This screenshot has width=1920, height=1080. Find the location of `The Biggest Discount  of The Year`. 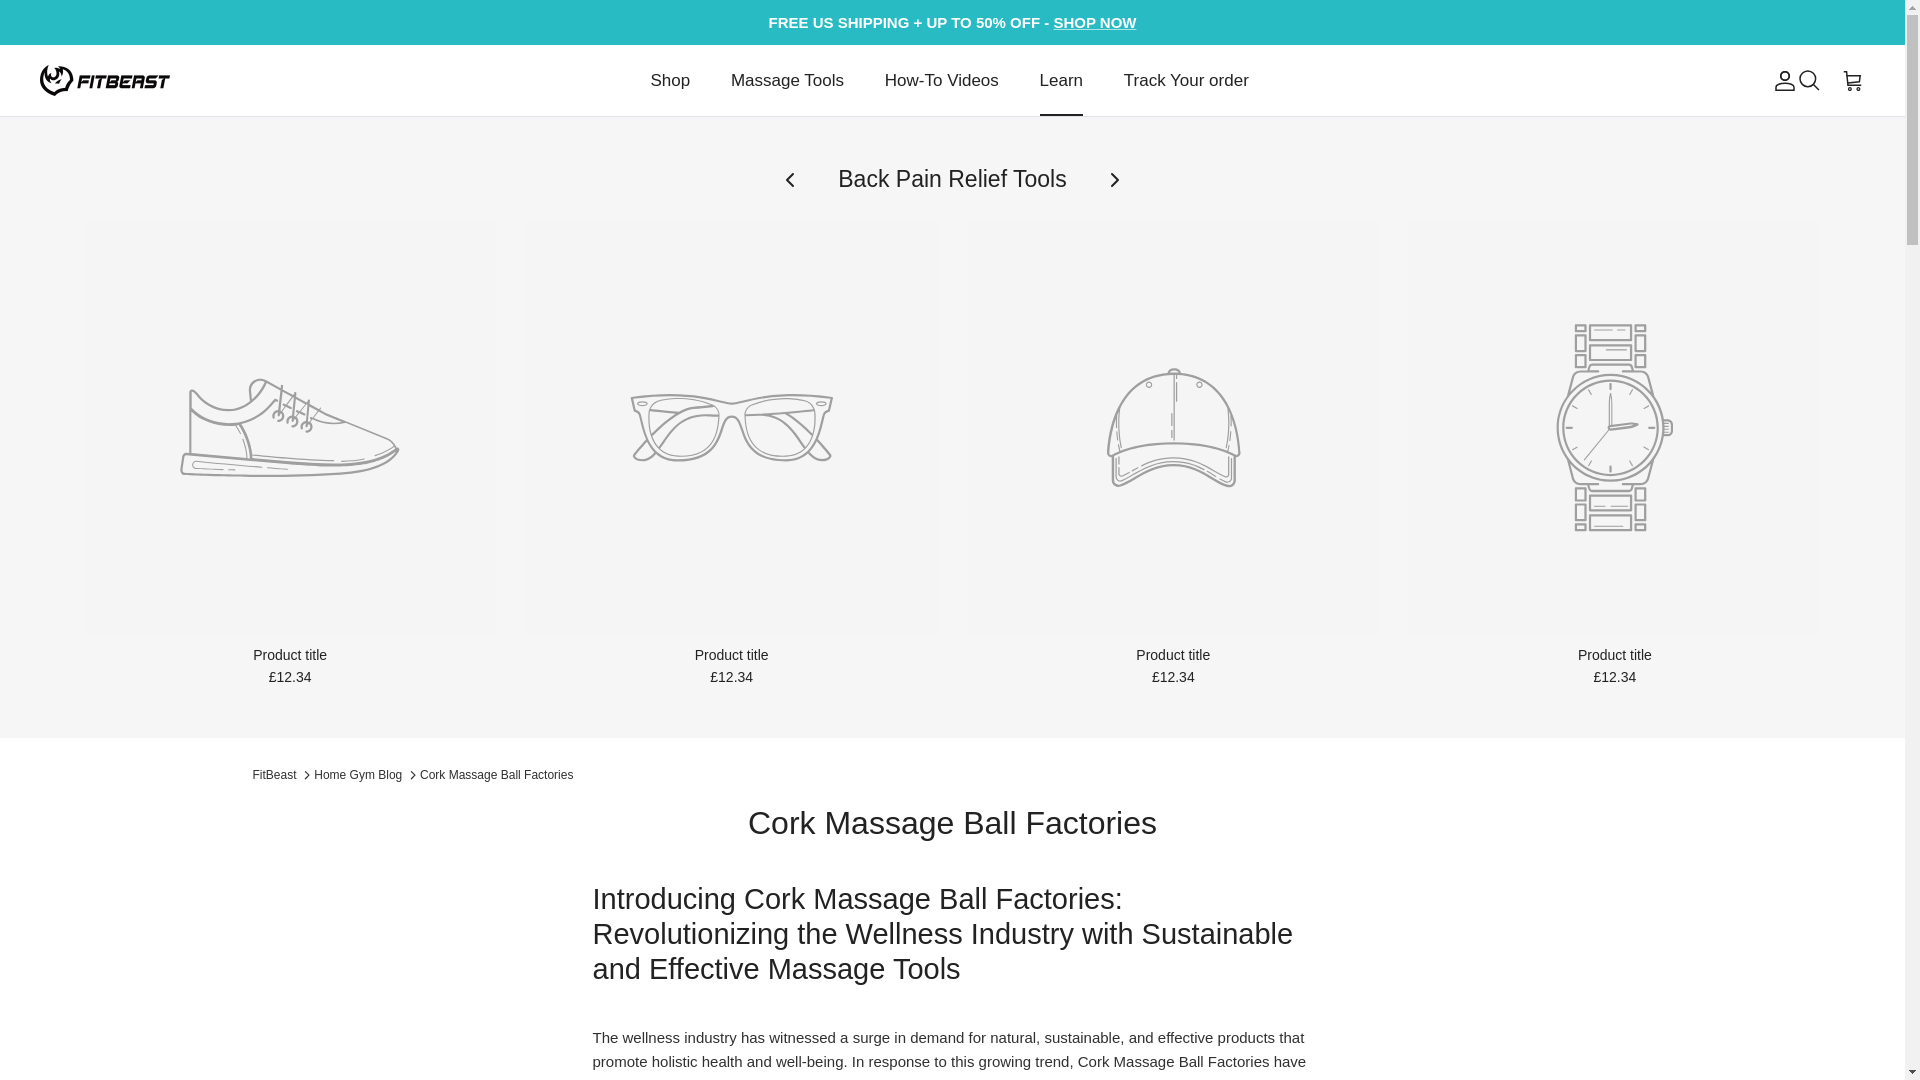

The Biggest Discount  of The Year is located at coordinates (1094, 22).